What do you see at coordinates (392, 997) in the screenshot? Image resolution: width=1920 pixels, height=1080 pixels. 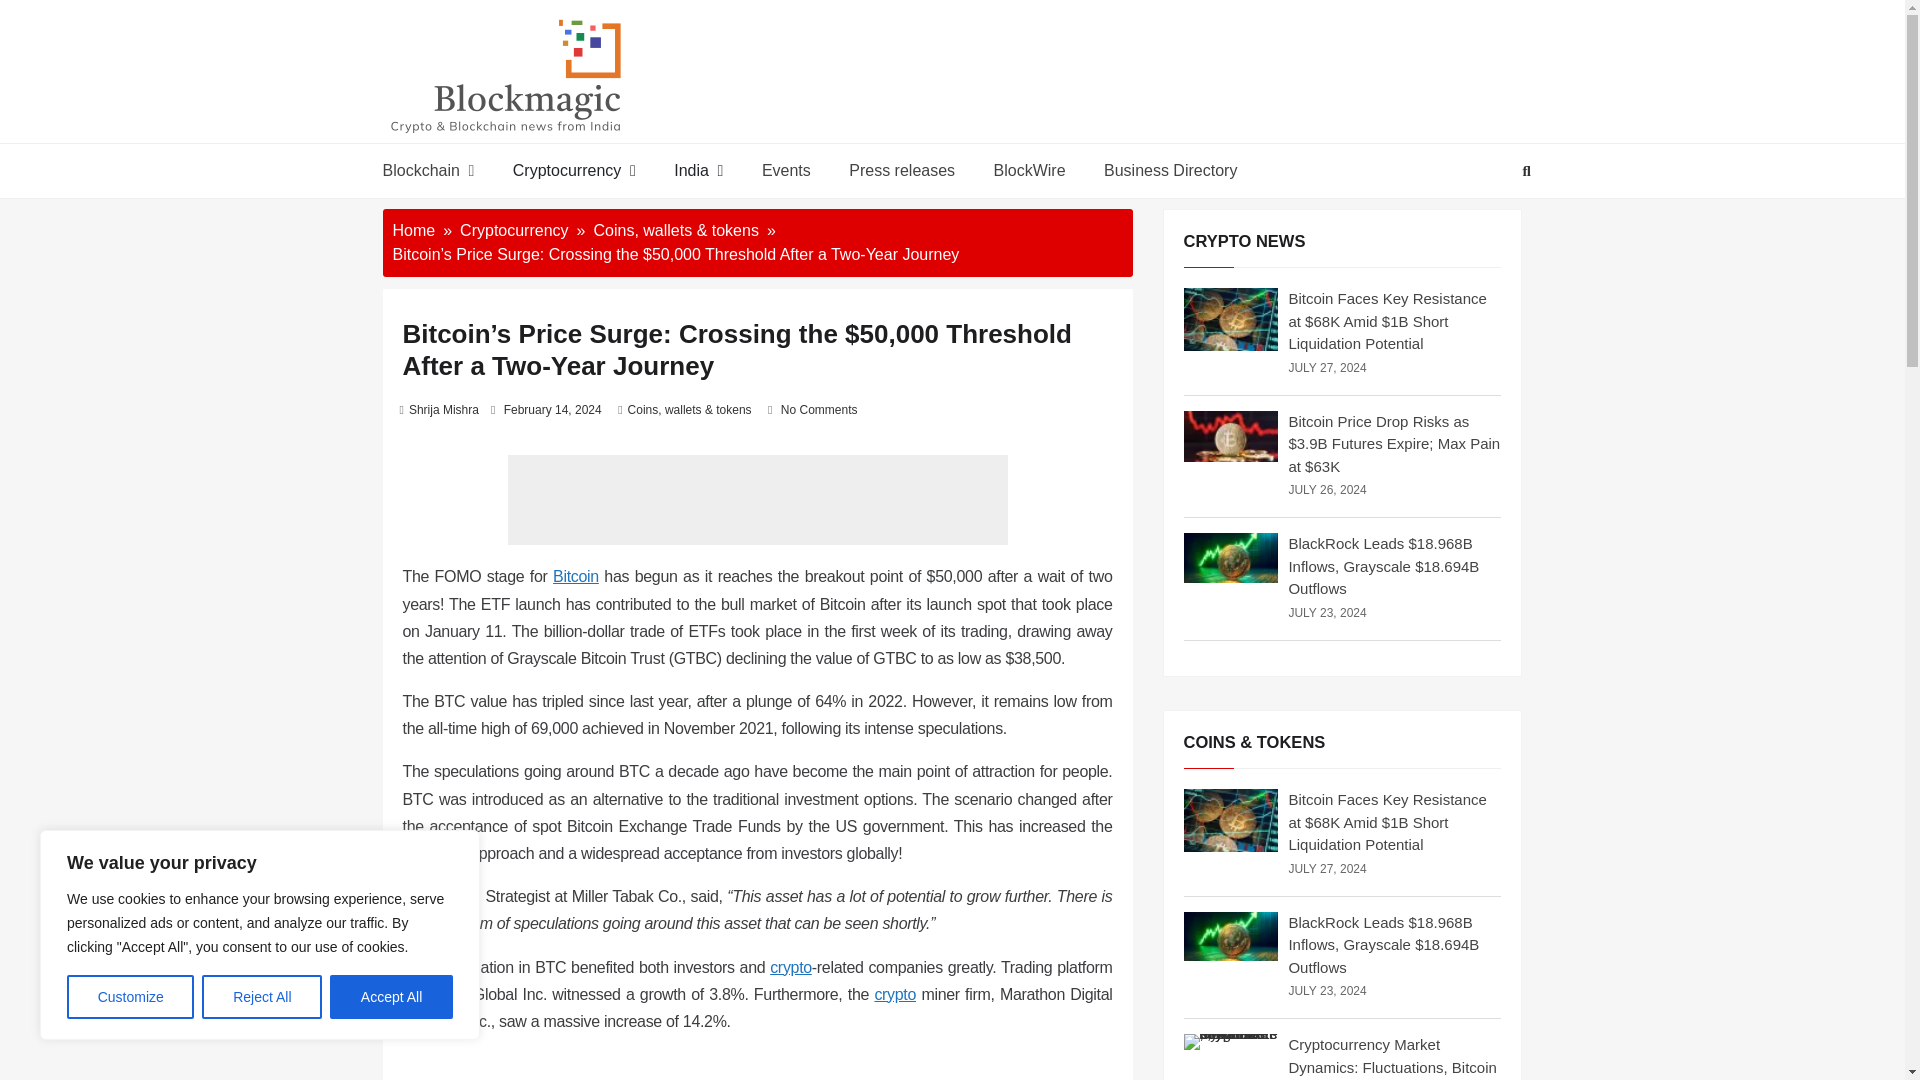 I see `Accept All` at bounding box center [392, 997].